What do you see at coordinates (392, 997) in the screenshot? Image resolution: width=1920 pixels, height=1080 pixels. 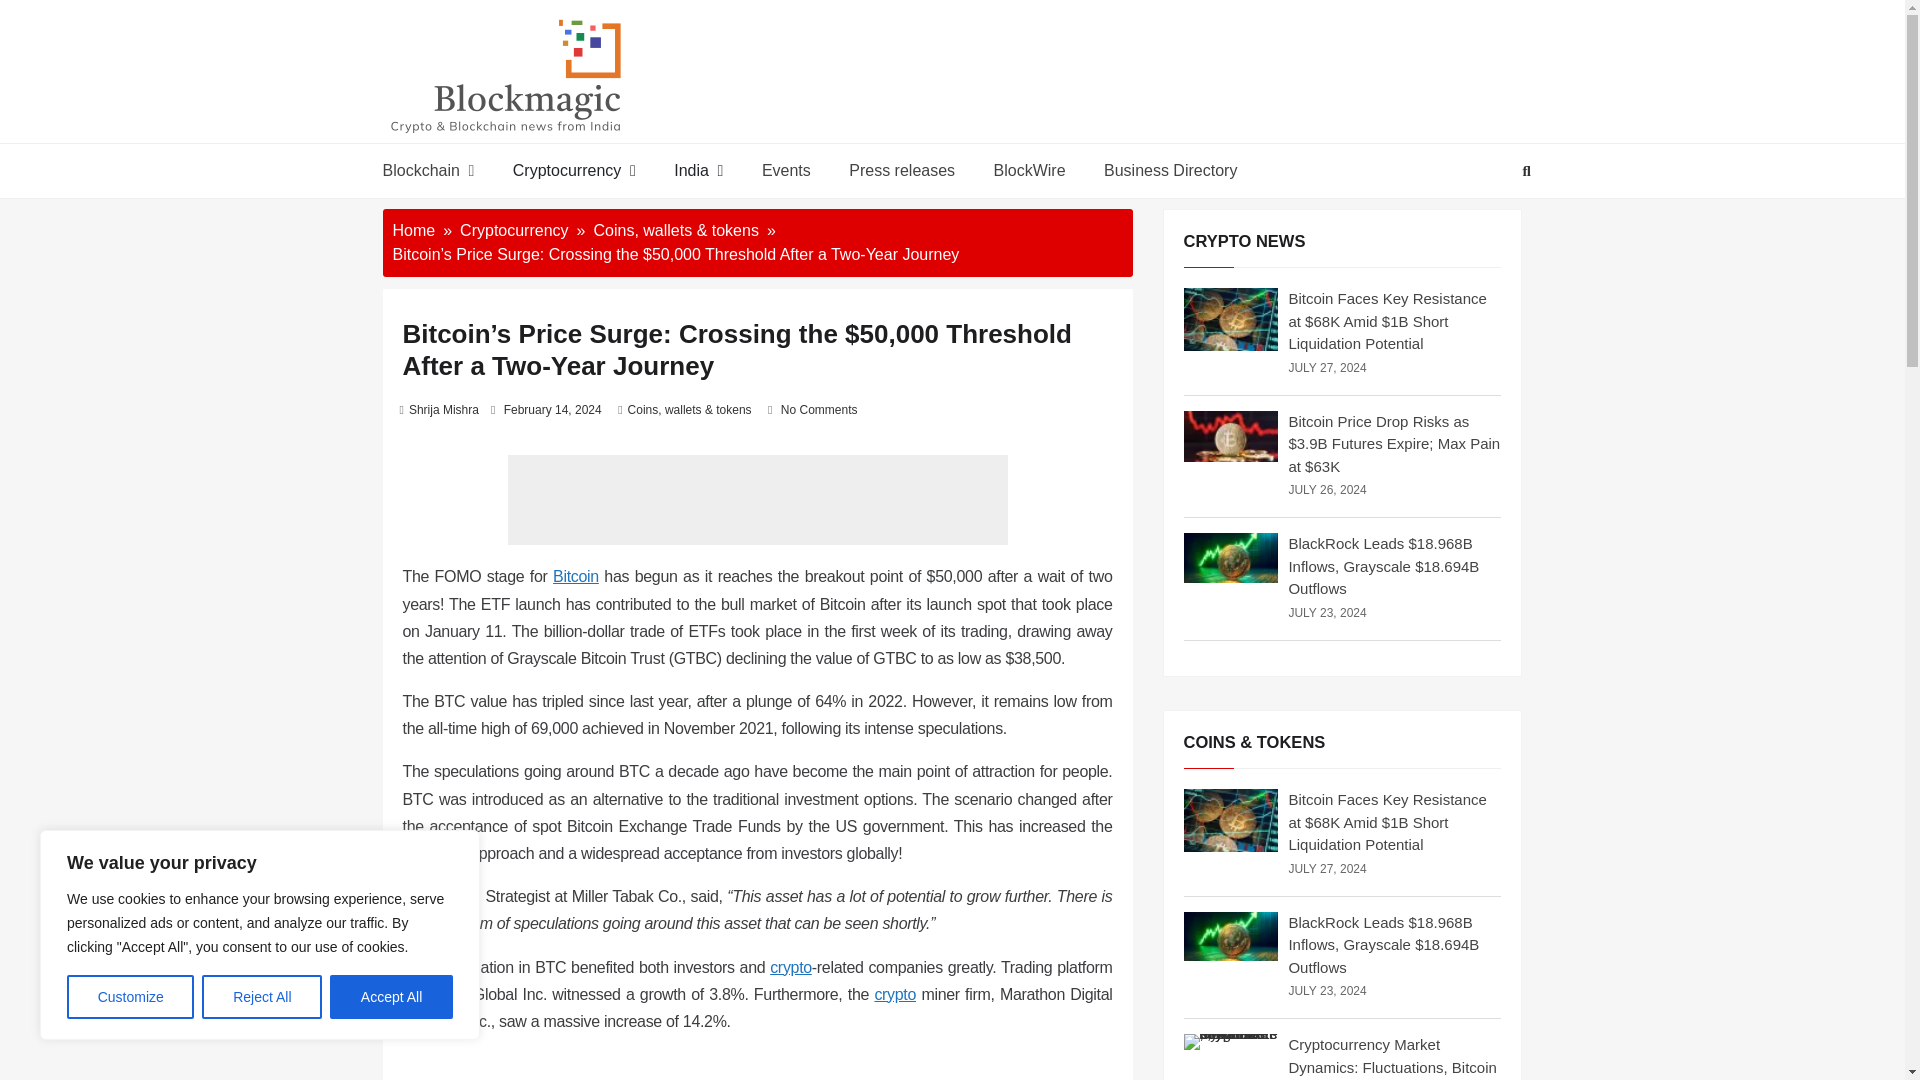 I see `Accept All` at bounding box center [392, 997].